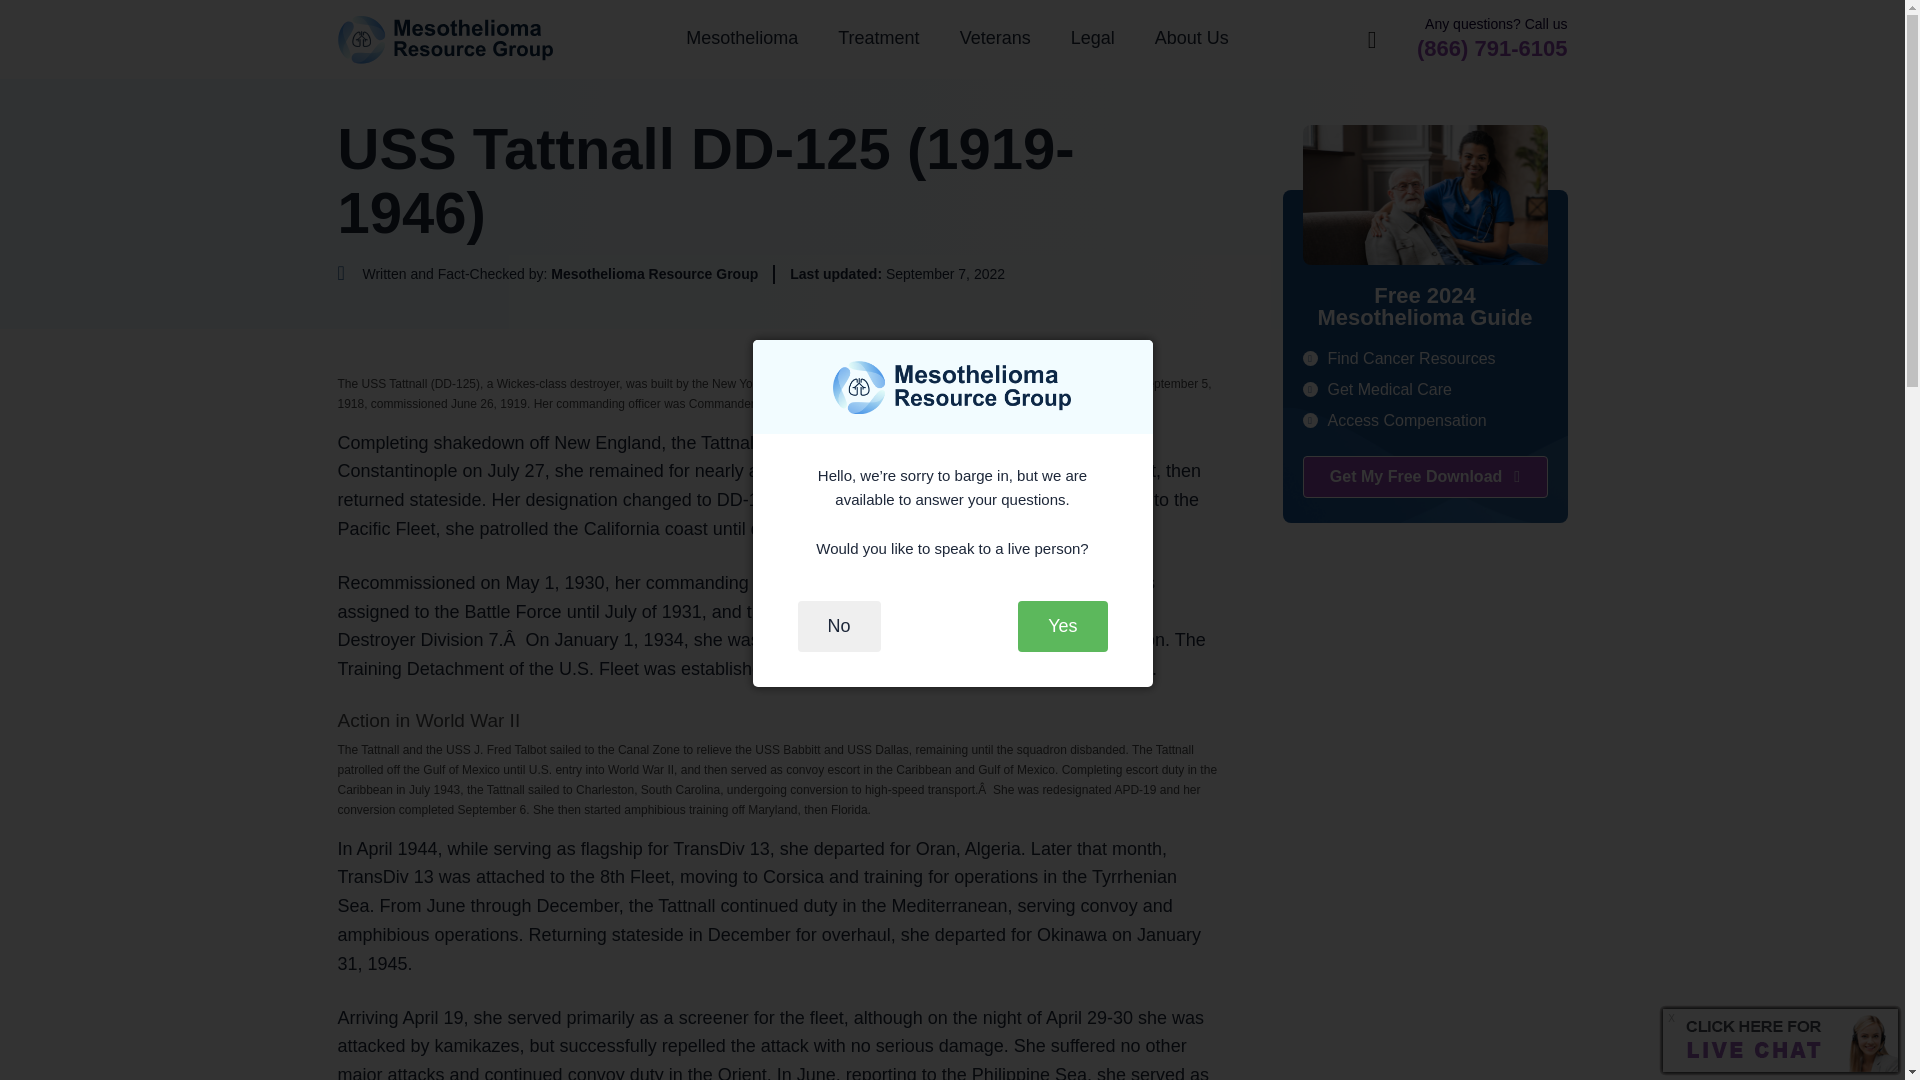  I want to click on Treatment, so click(878, 38).